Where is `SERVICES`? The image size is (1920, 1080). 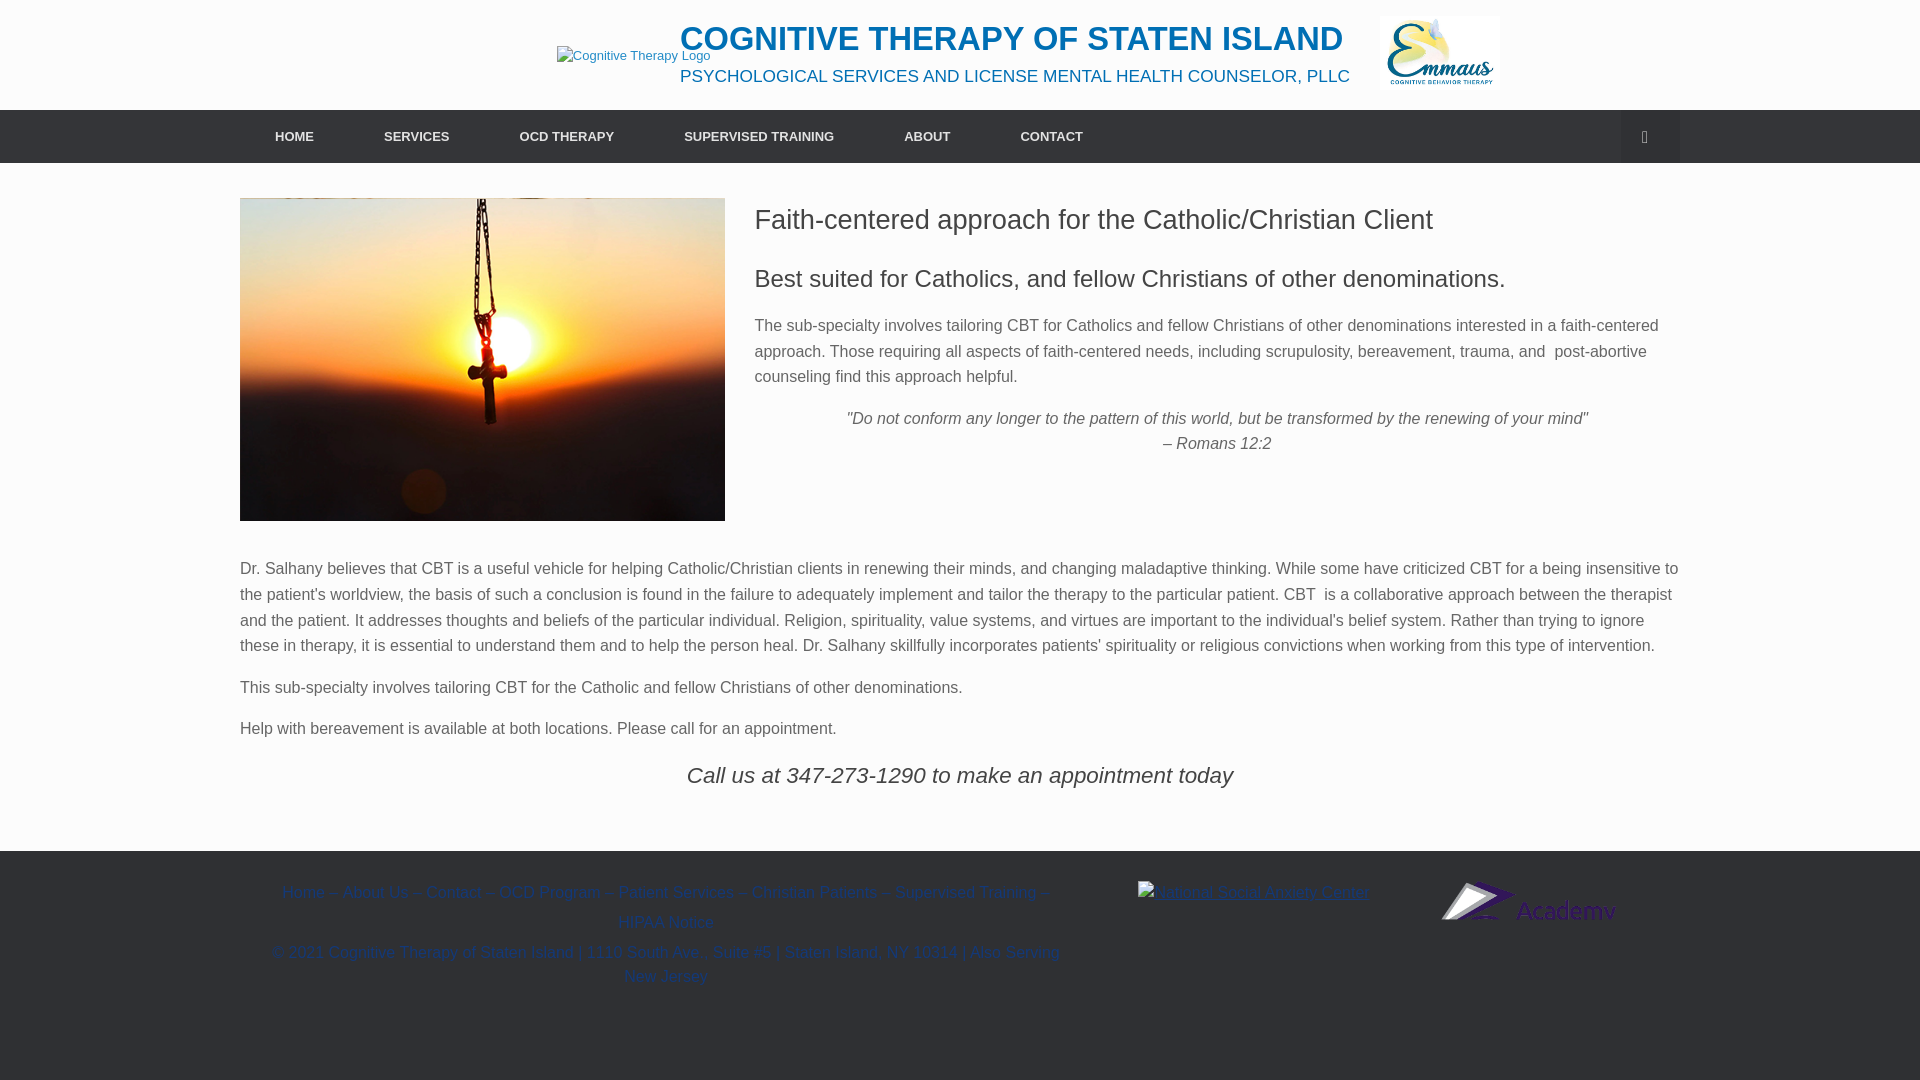 SERVICES is located at coordinates (417, 136).